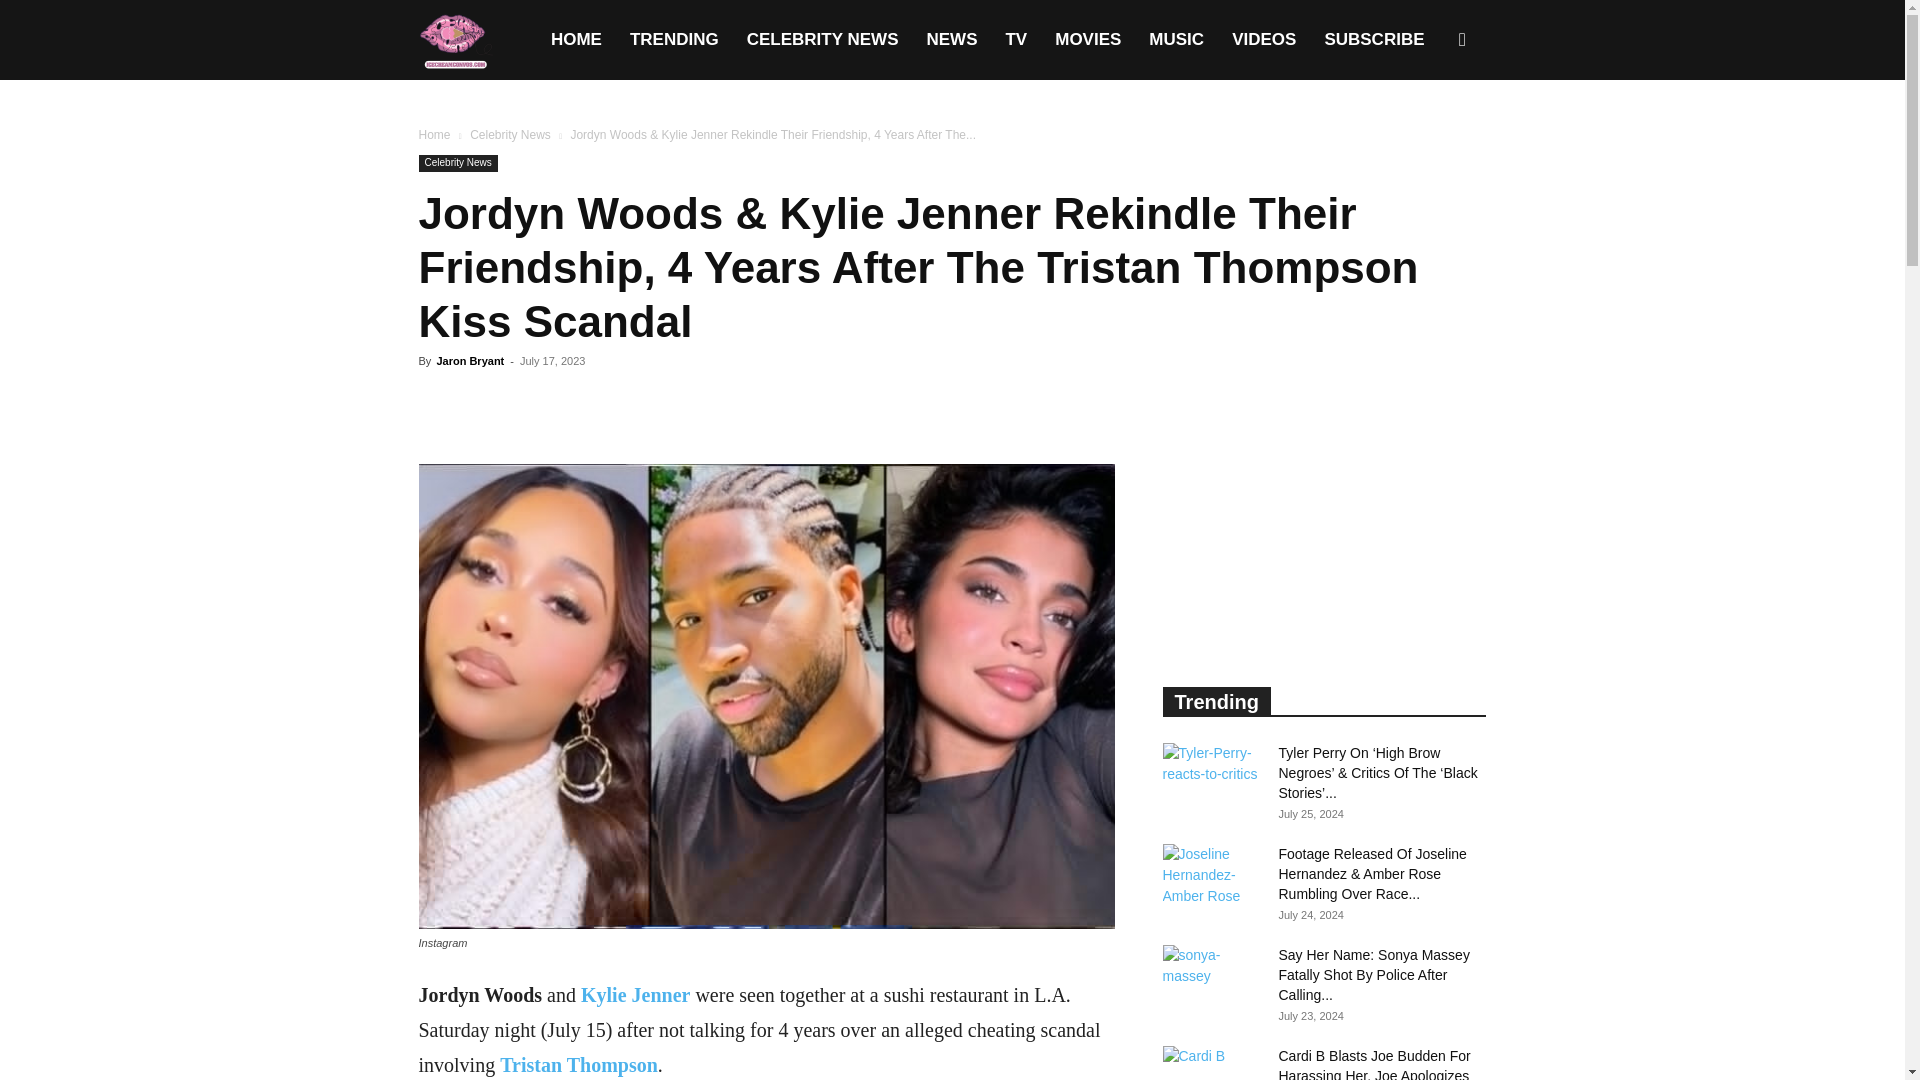 The image size is (1920, 1080). What do you see at coordinates (1176, 40) in the screenshot?
I see `MUSIC` at bounding box center [1176, 40].